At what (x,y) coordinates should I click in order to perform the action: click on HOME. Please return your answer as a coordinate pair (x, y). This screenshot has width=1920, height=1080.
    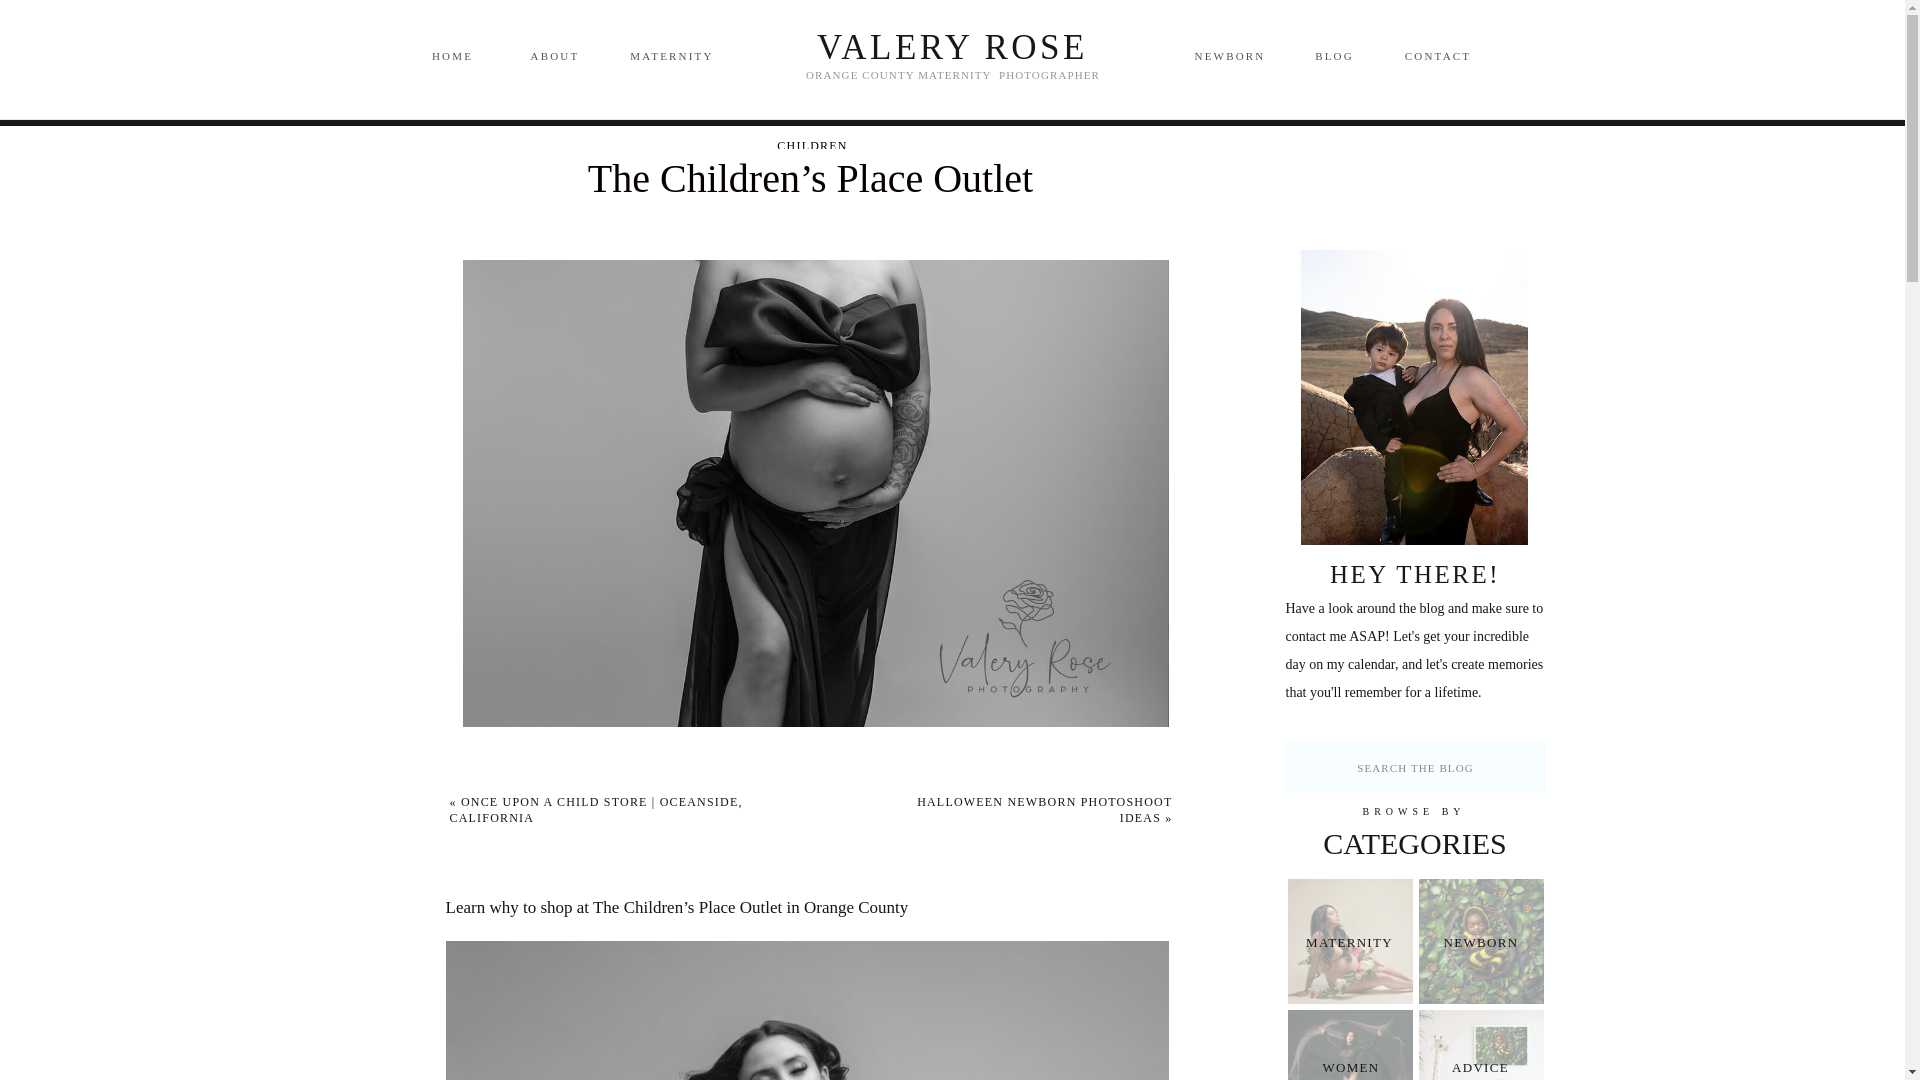
    Looking at the image, I should click on (452, 56).